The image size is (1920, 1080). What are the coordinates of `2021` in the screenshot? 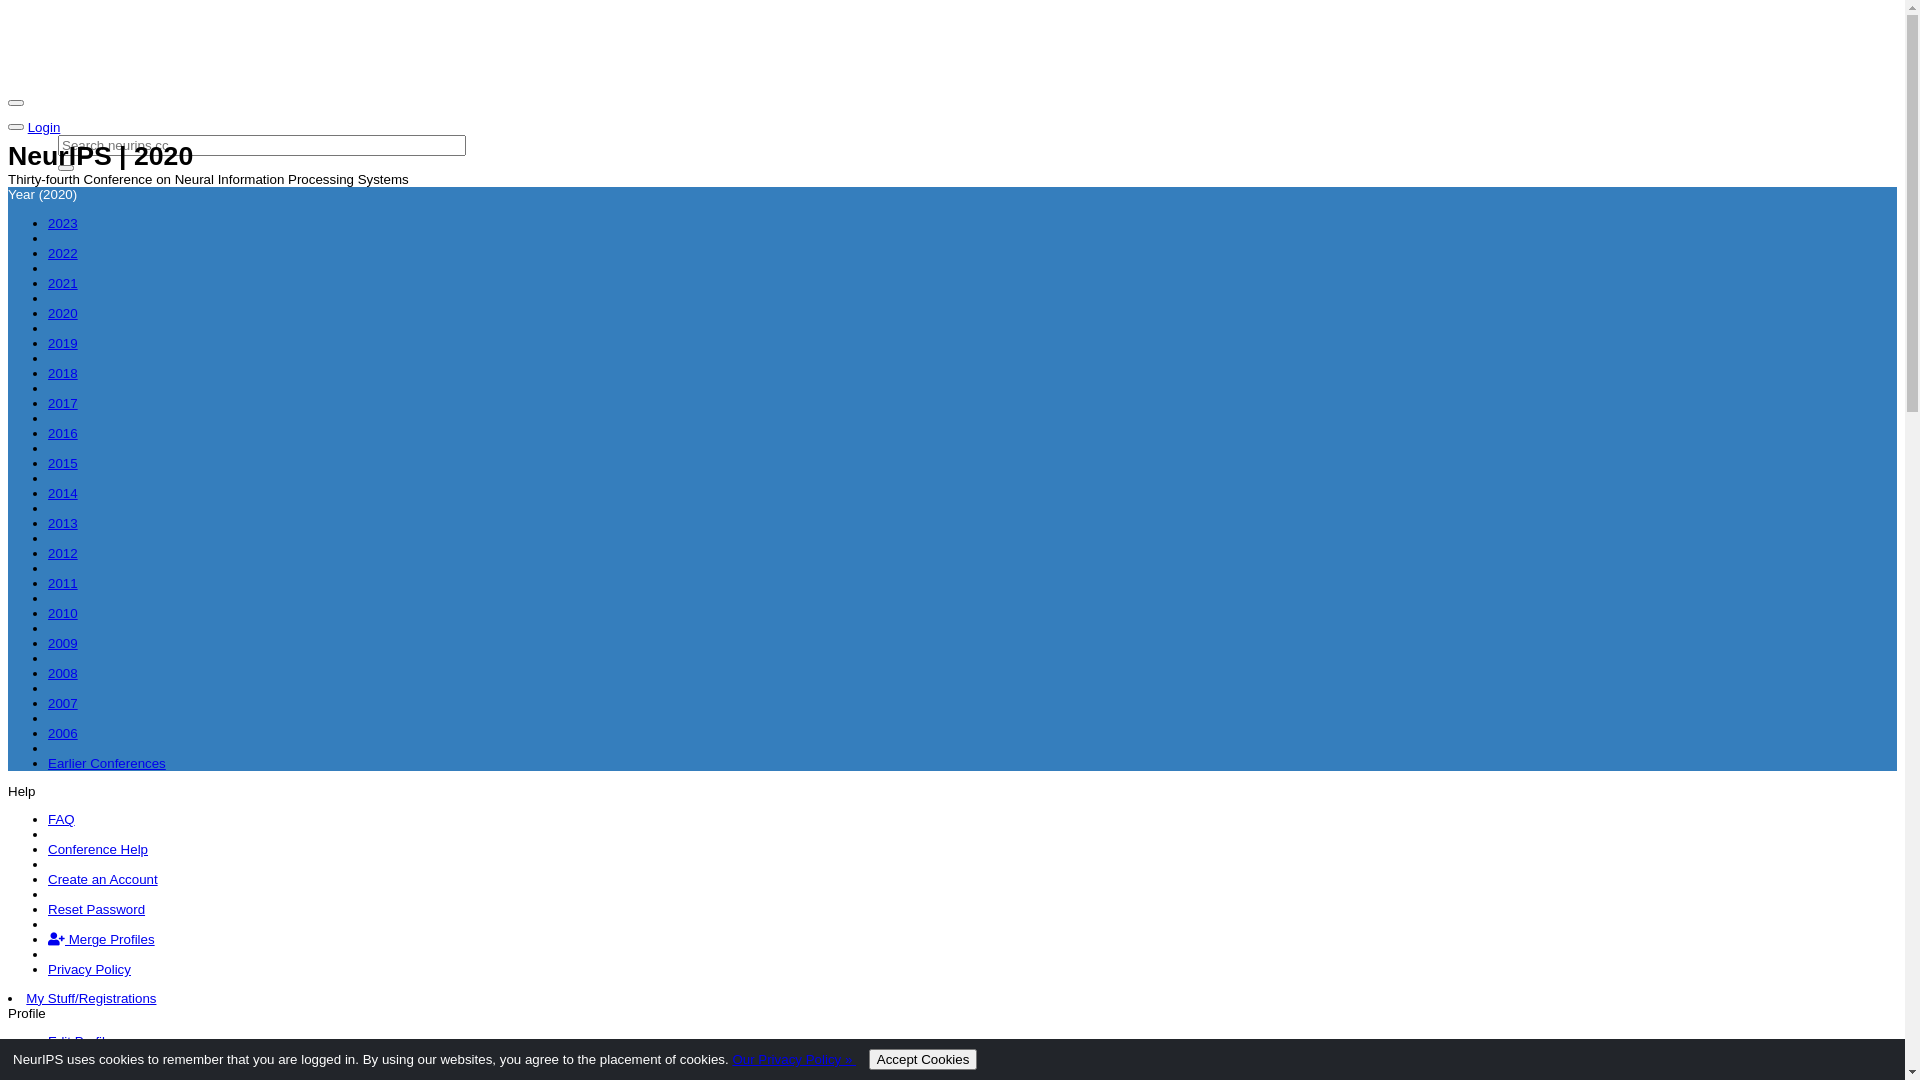 It's located at (63, 284).